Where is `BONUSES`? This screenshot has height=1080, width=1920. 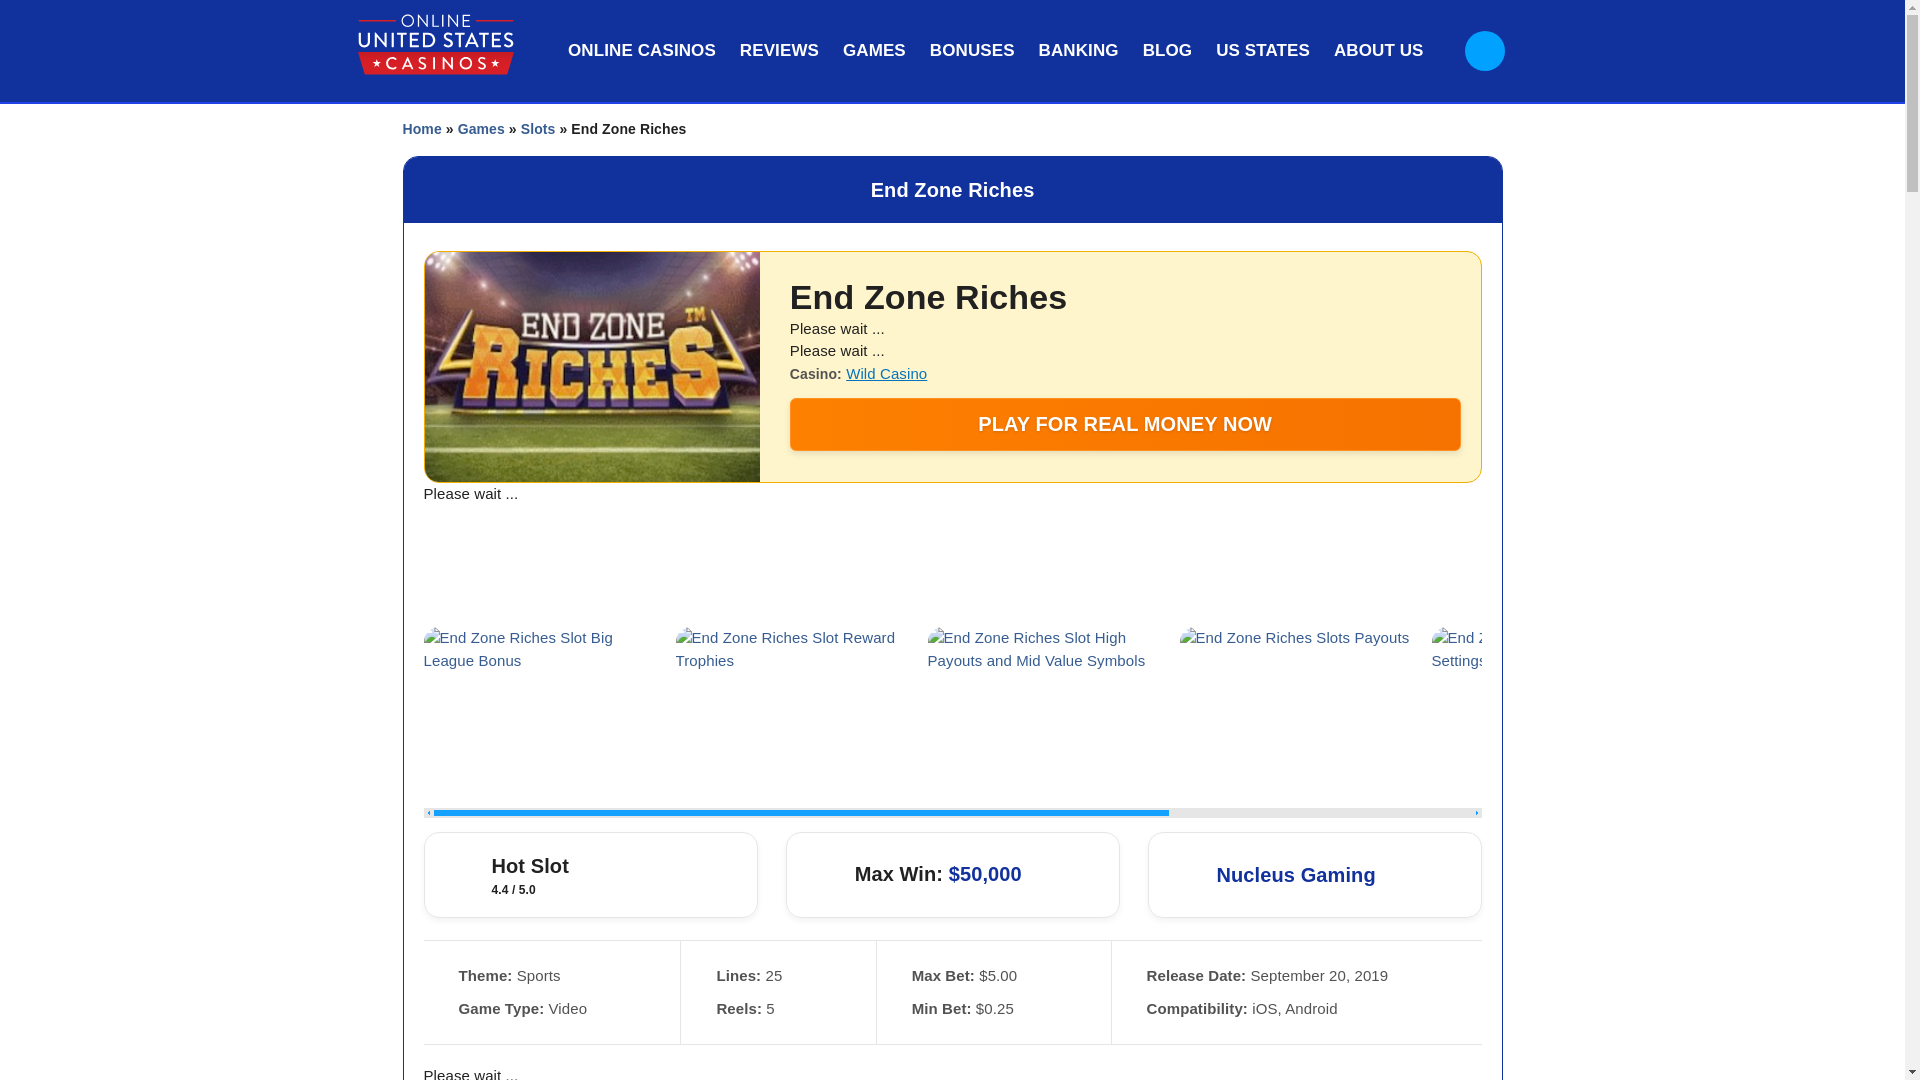
BONUSES is located at coordinates (972, 50).